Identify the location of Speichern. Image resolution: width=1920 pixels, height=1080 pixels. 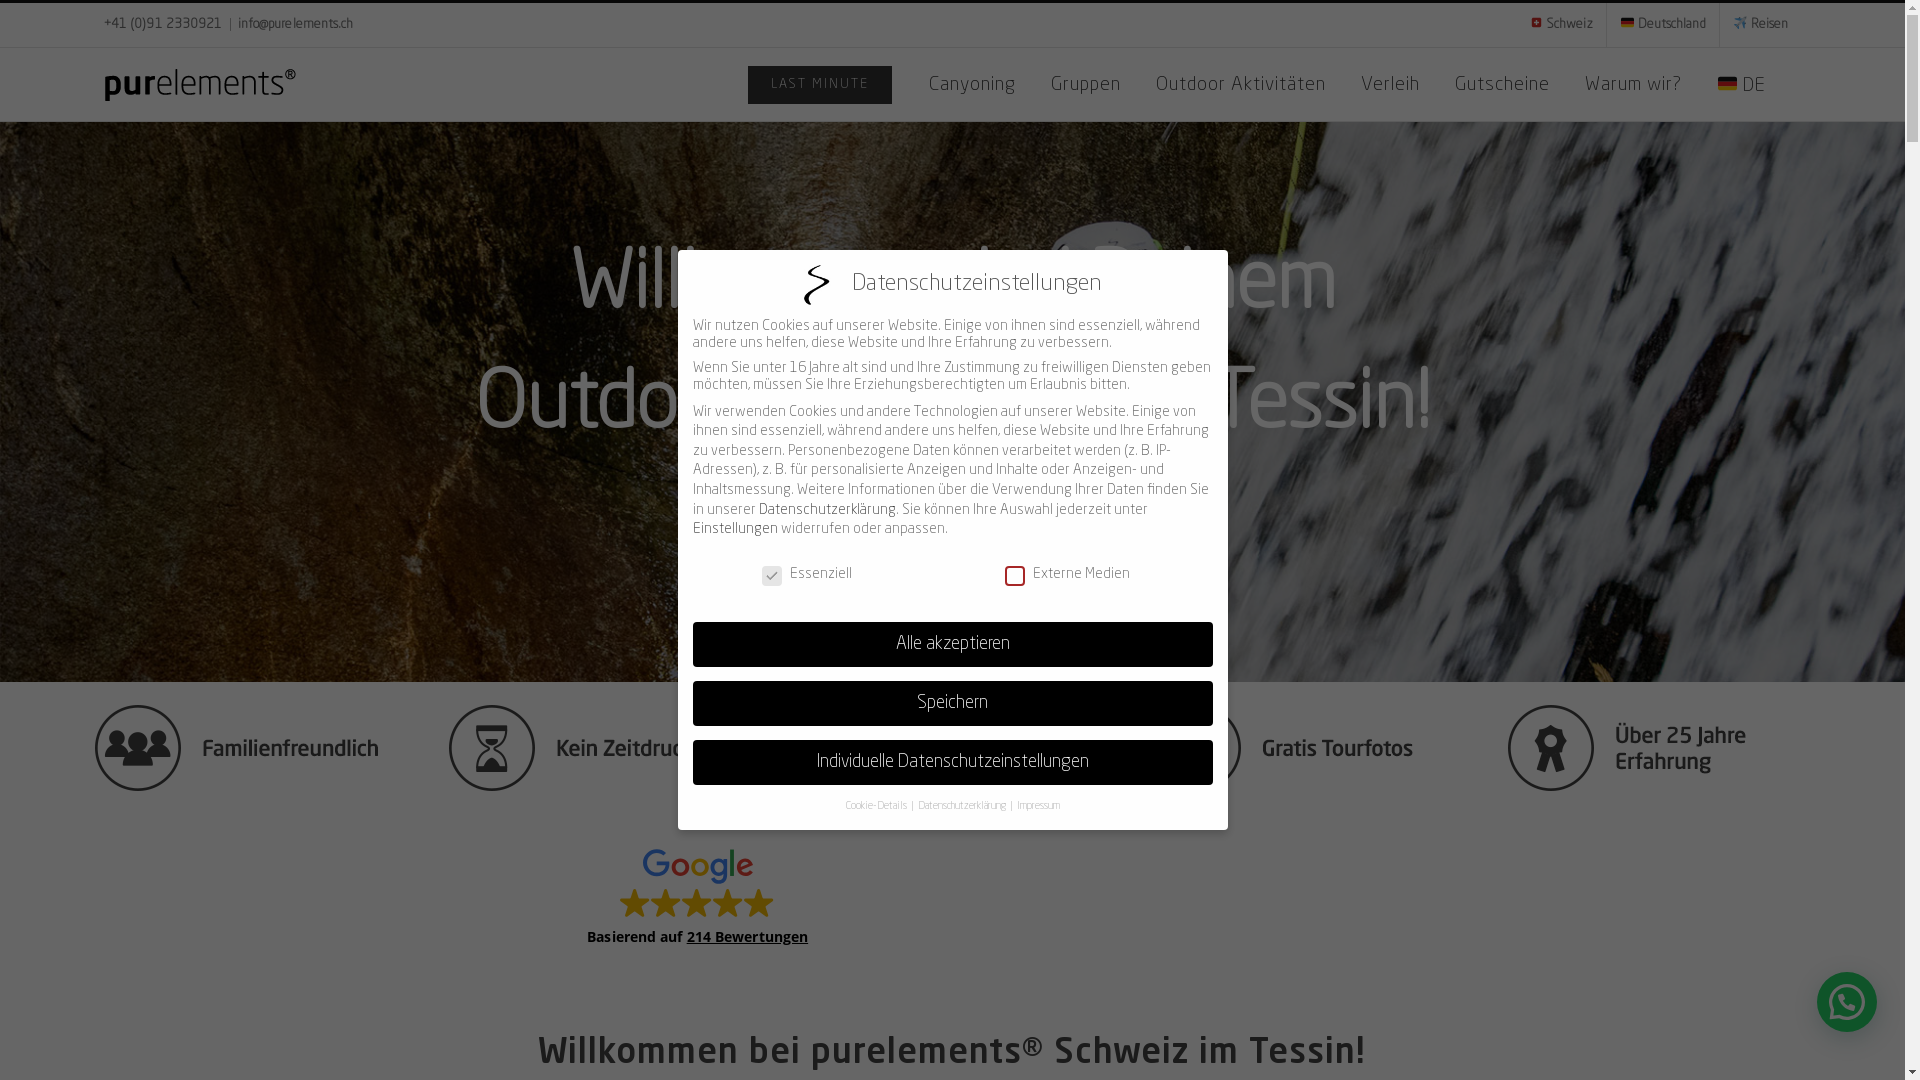
(952, 704).